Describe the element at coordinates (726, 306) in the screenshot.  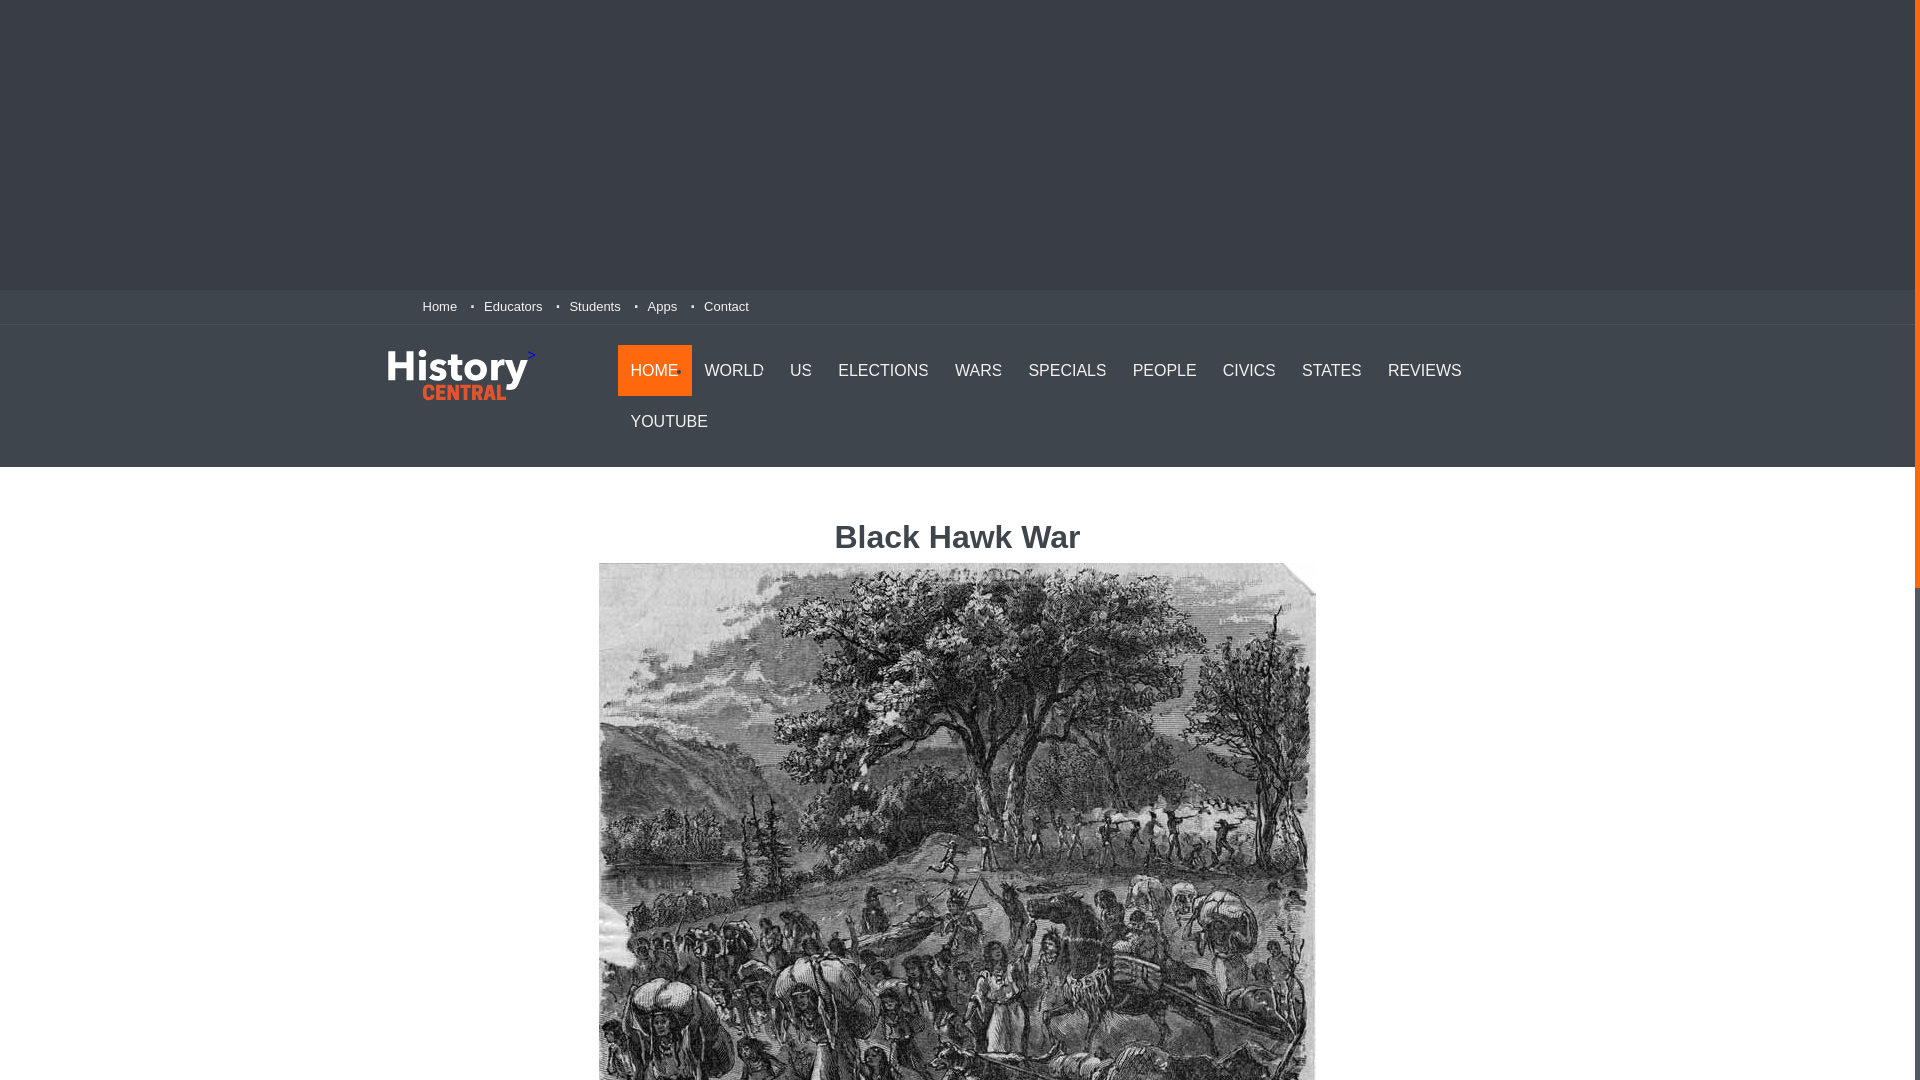
I see `Contact` at that location.